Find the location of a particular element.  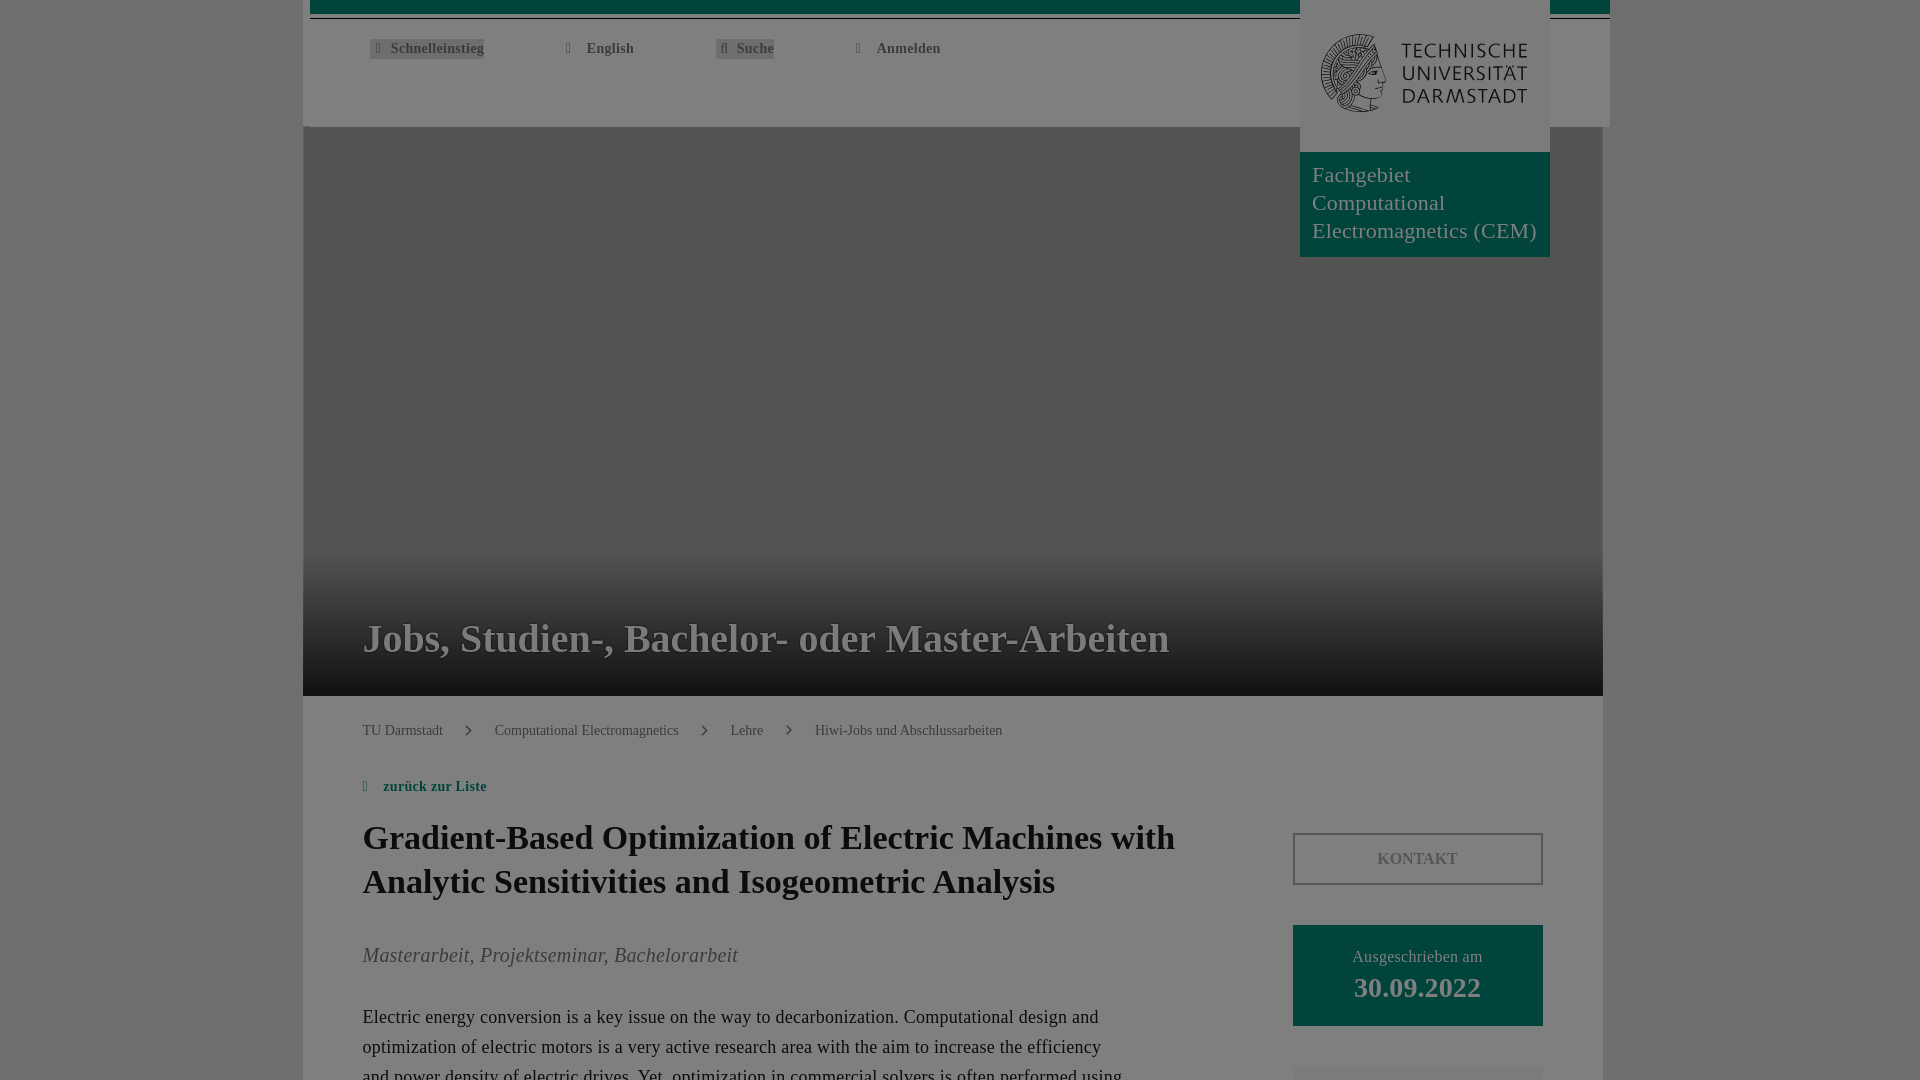

Computational Electromagnetics is located at coordinates (587, 730).